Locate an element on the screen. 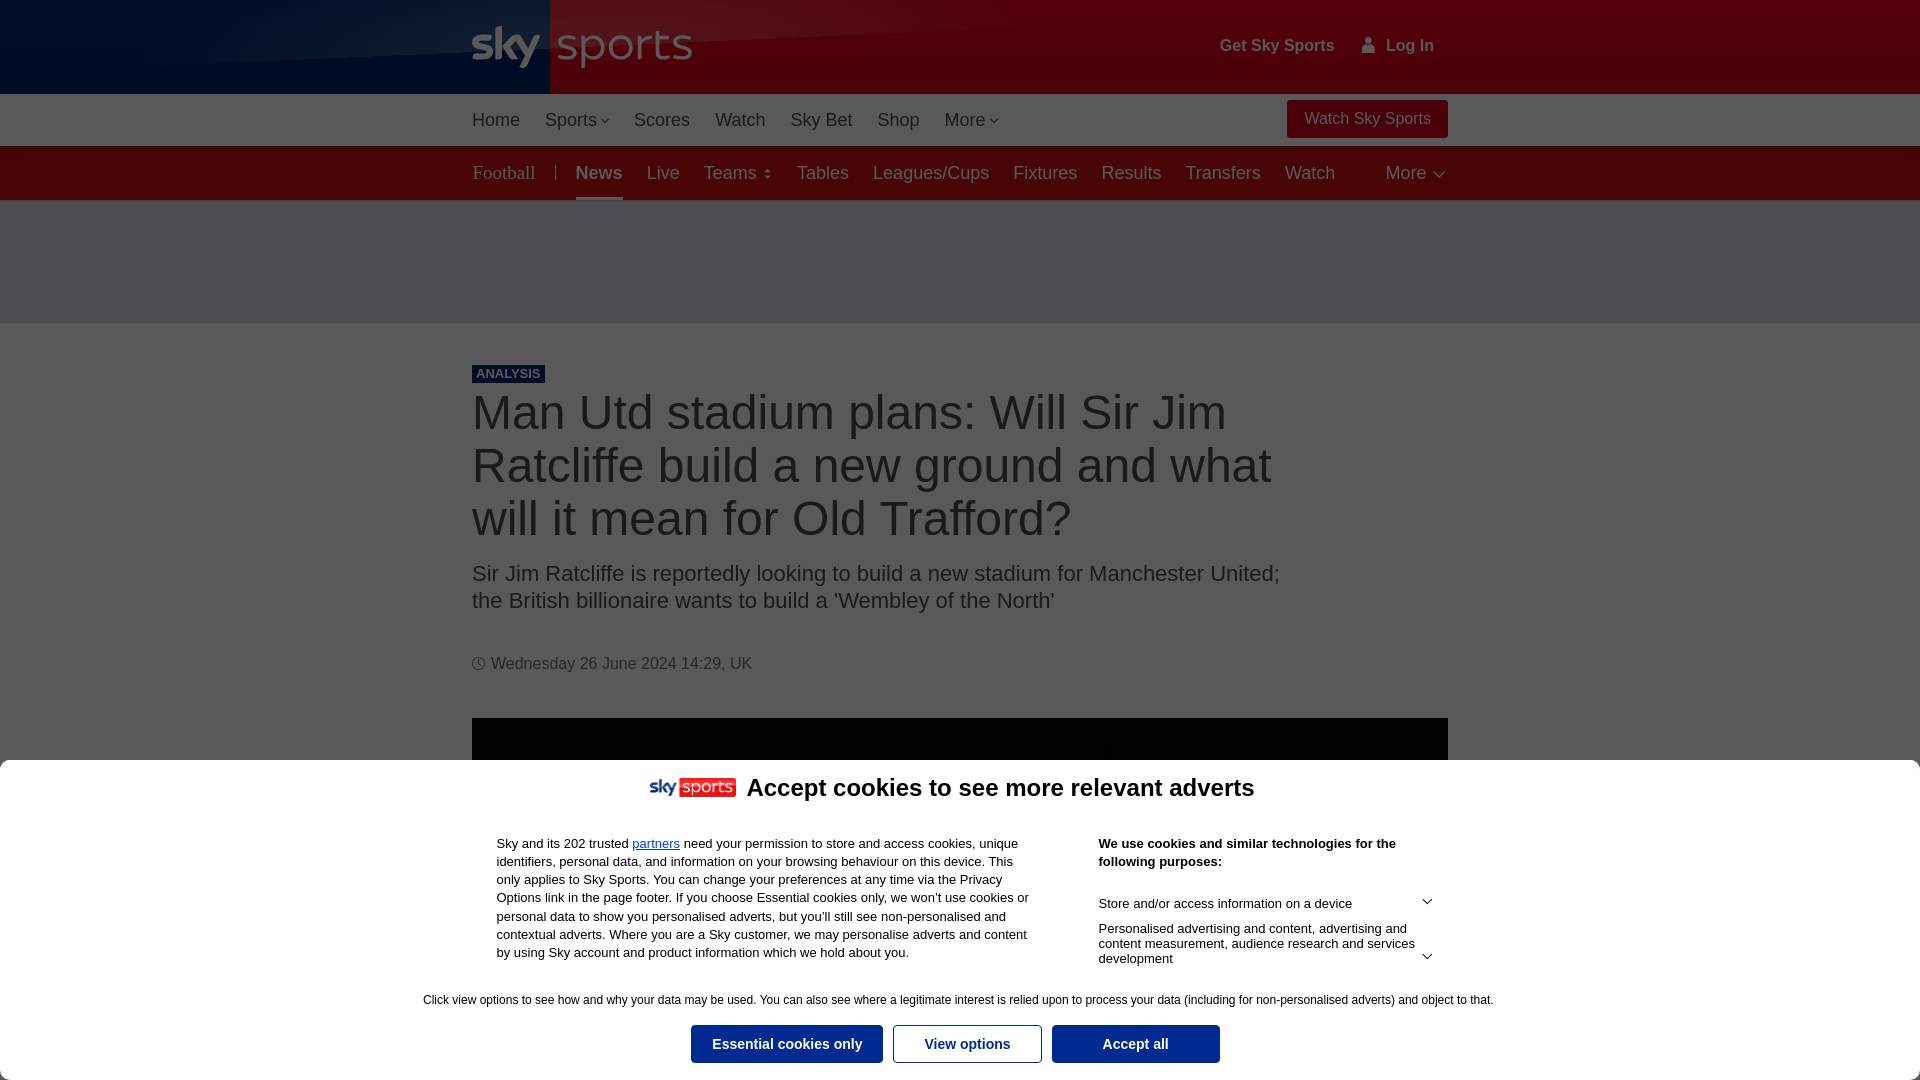  Sports is located at coordinates (576, 120).